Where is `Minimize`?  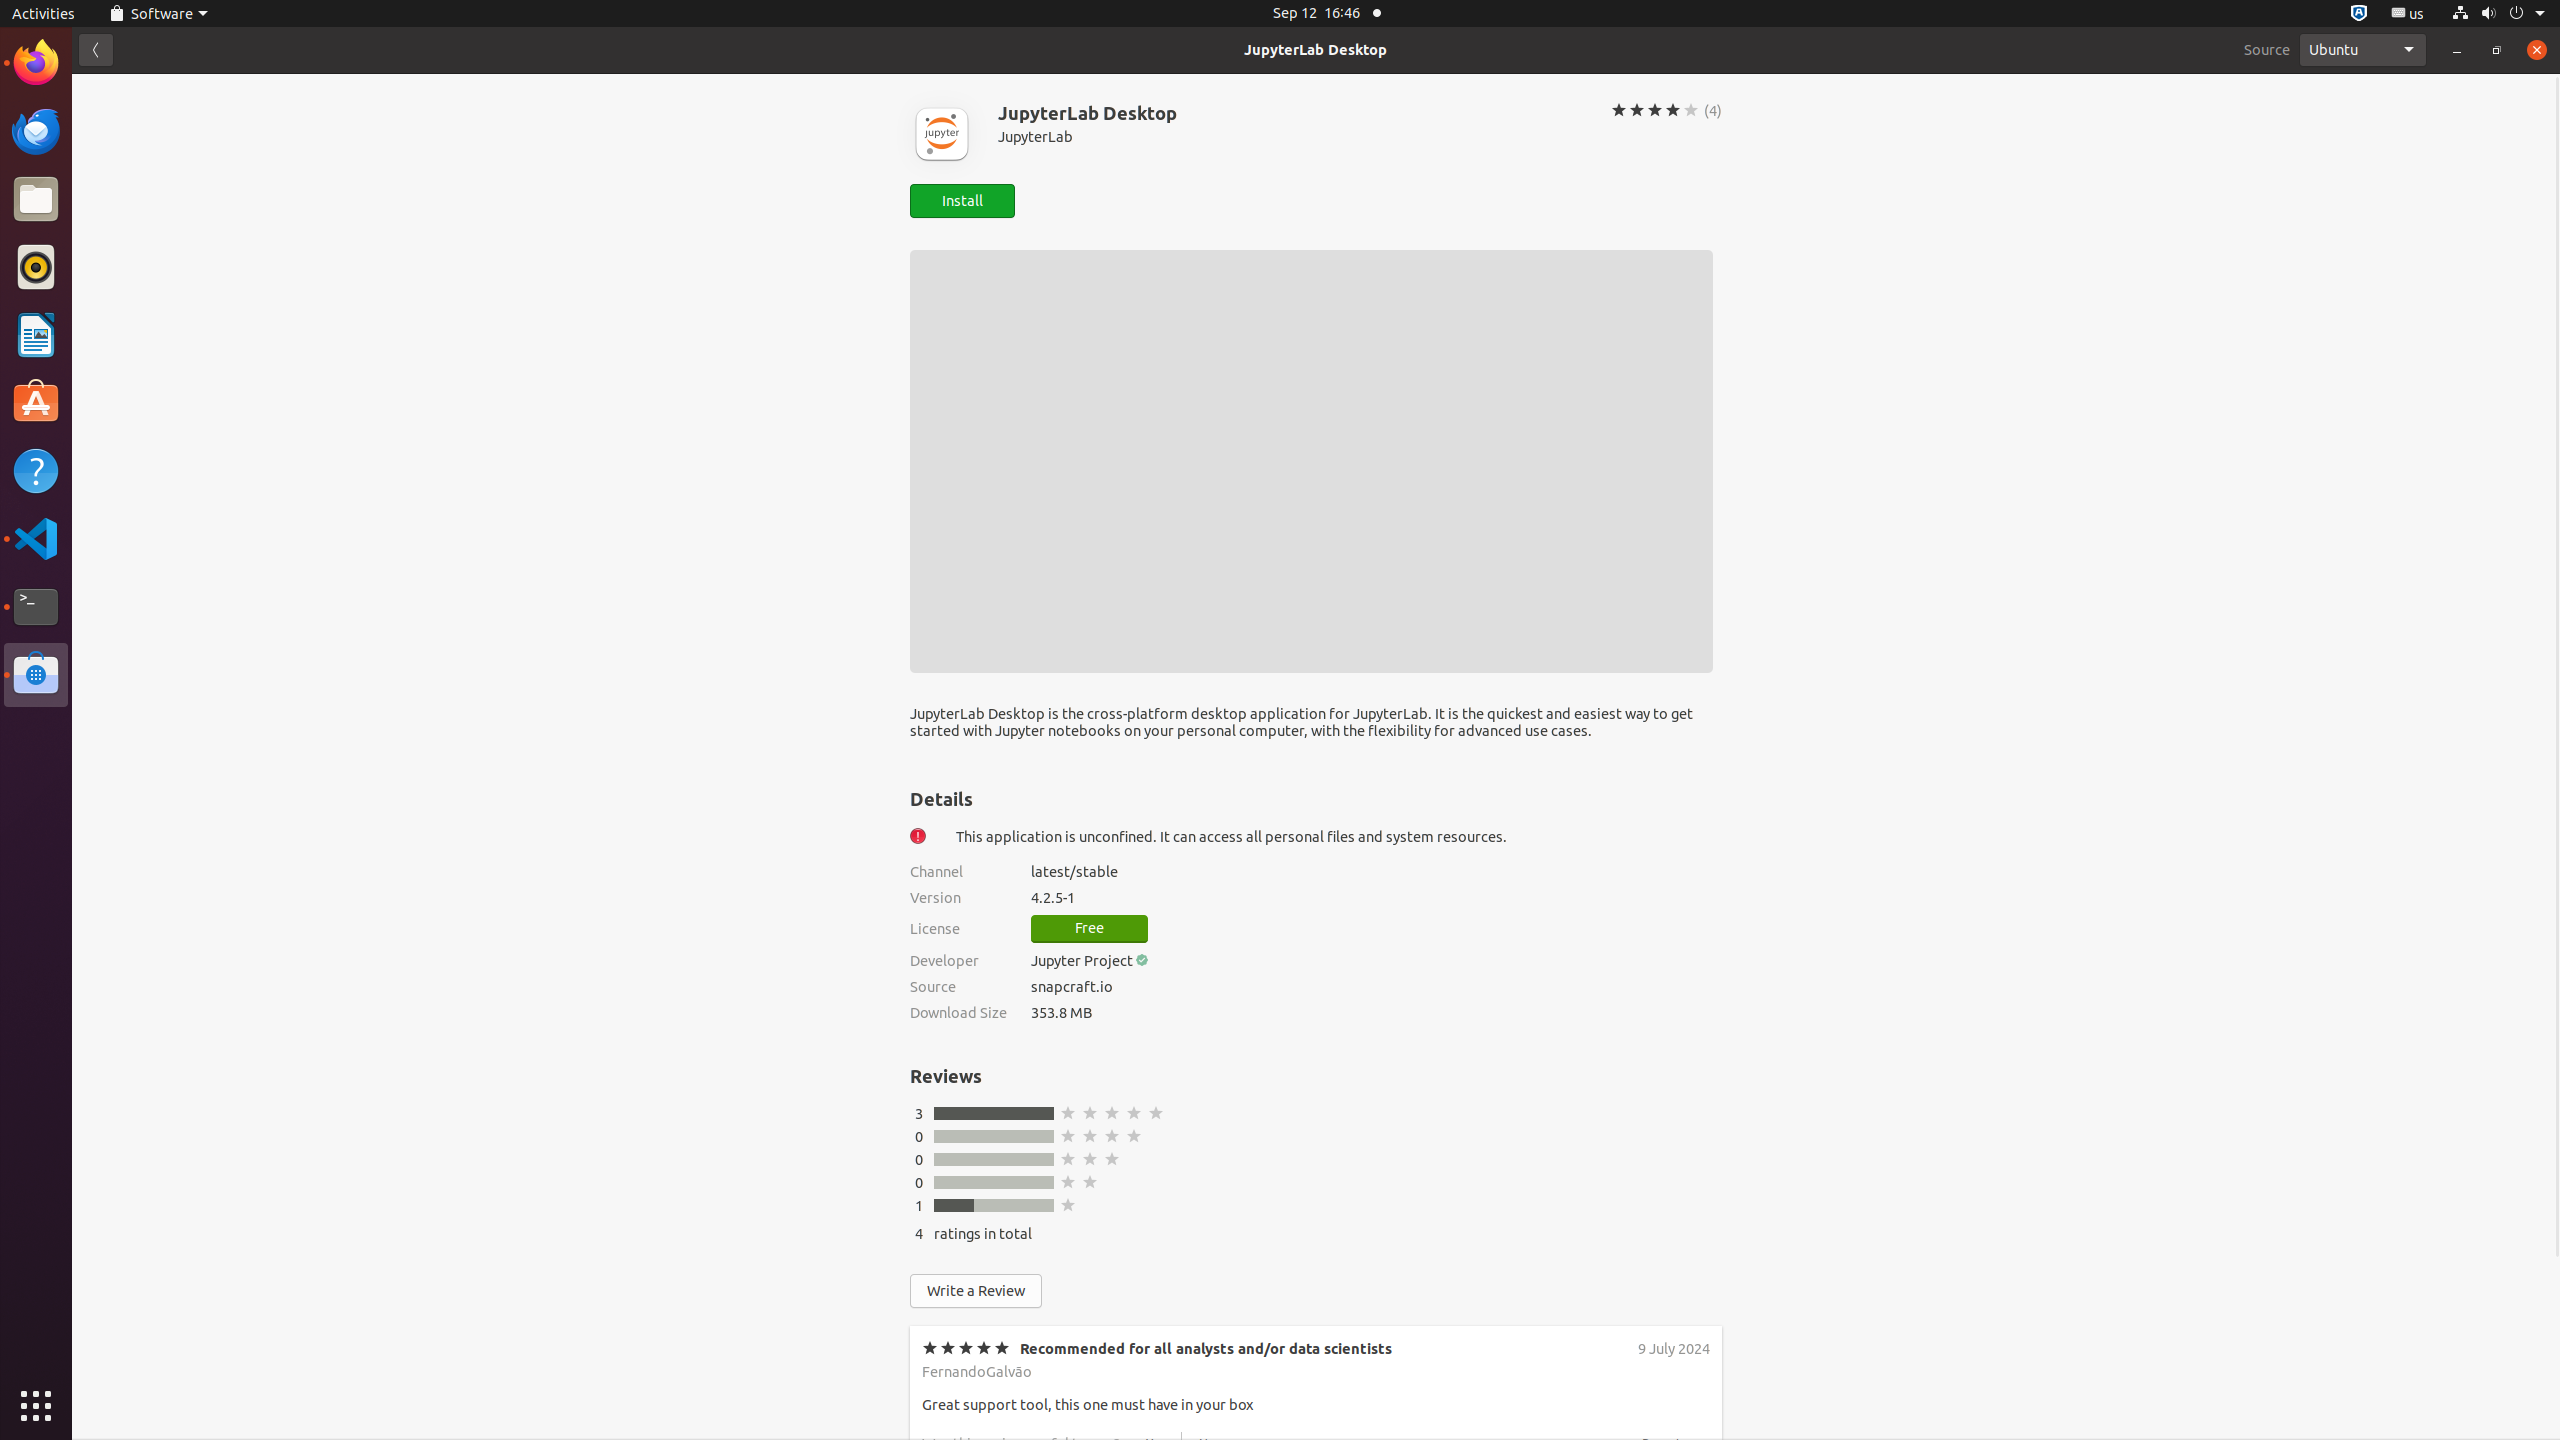
Minimize is located at coordinates (2457, 50).